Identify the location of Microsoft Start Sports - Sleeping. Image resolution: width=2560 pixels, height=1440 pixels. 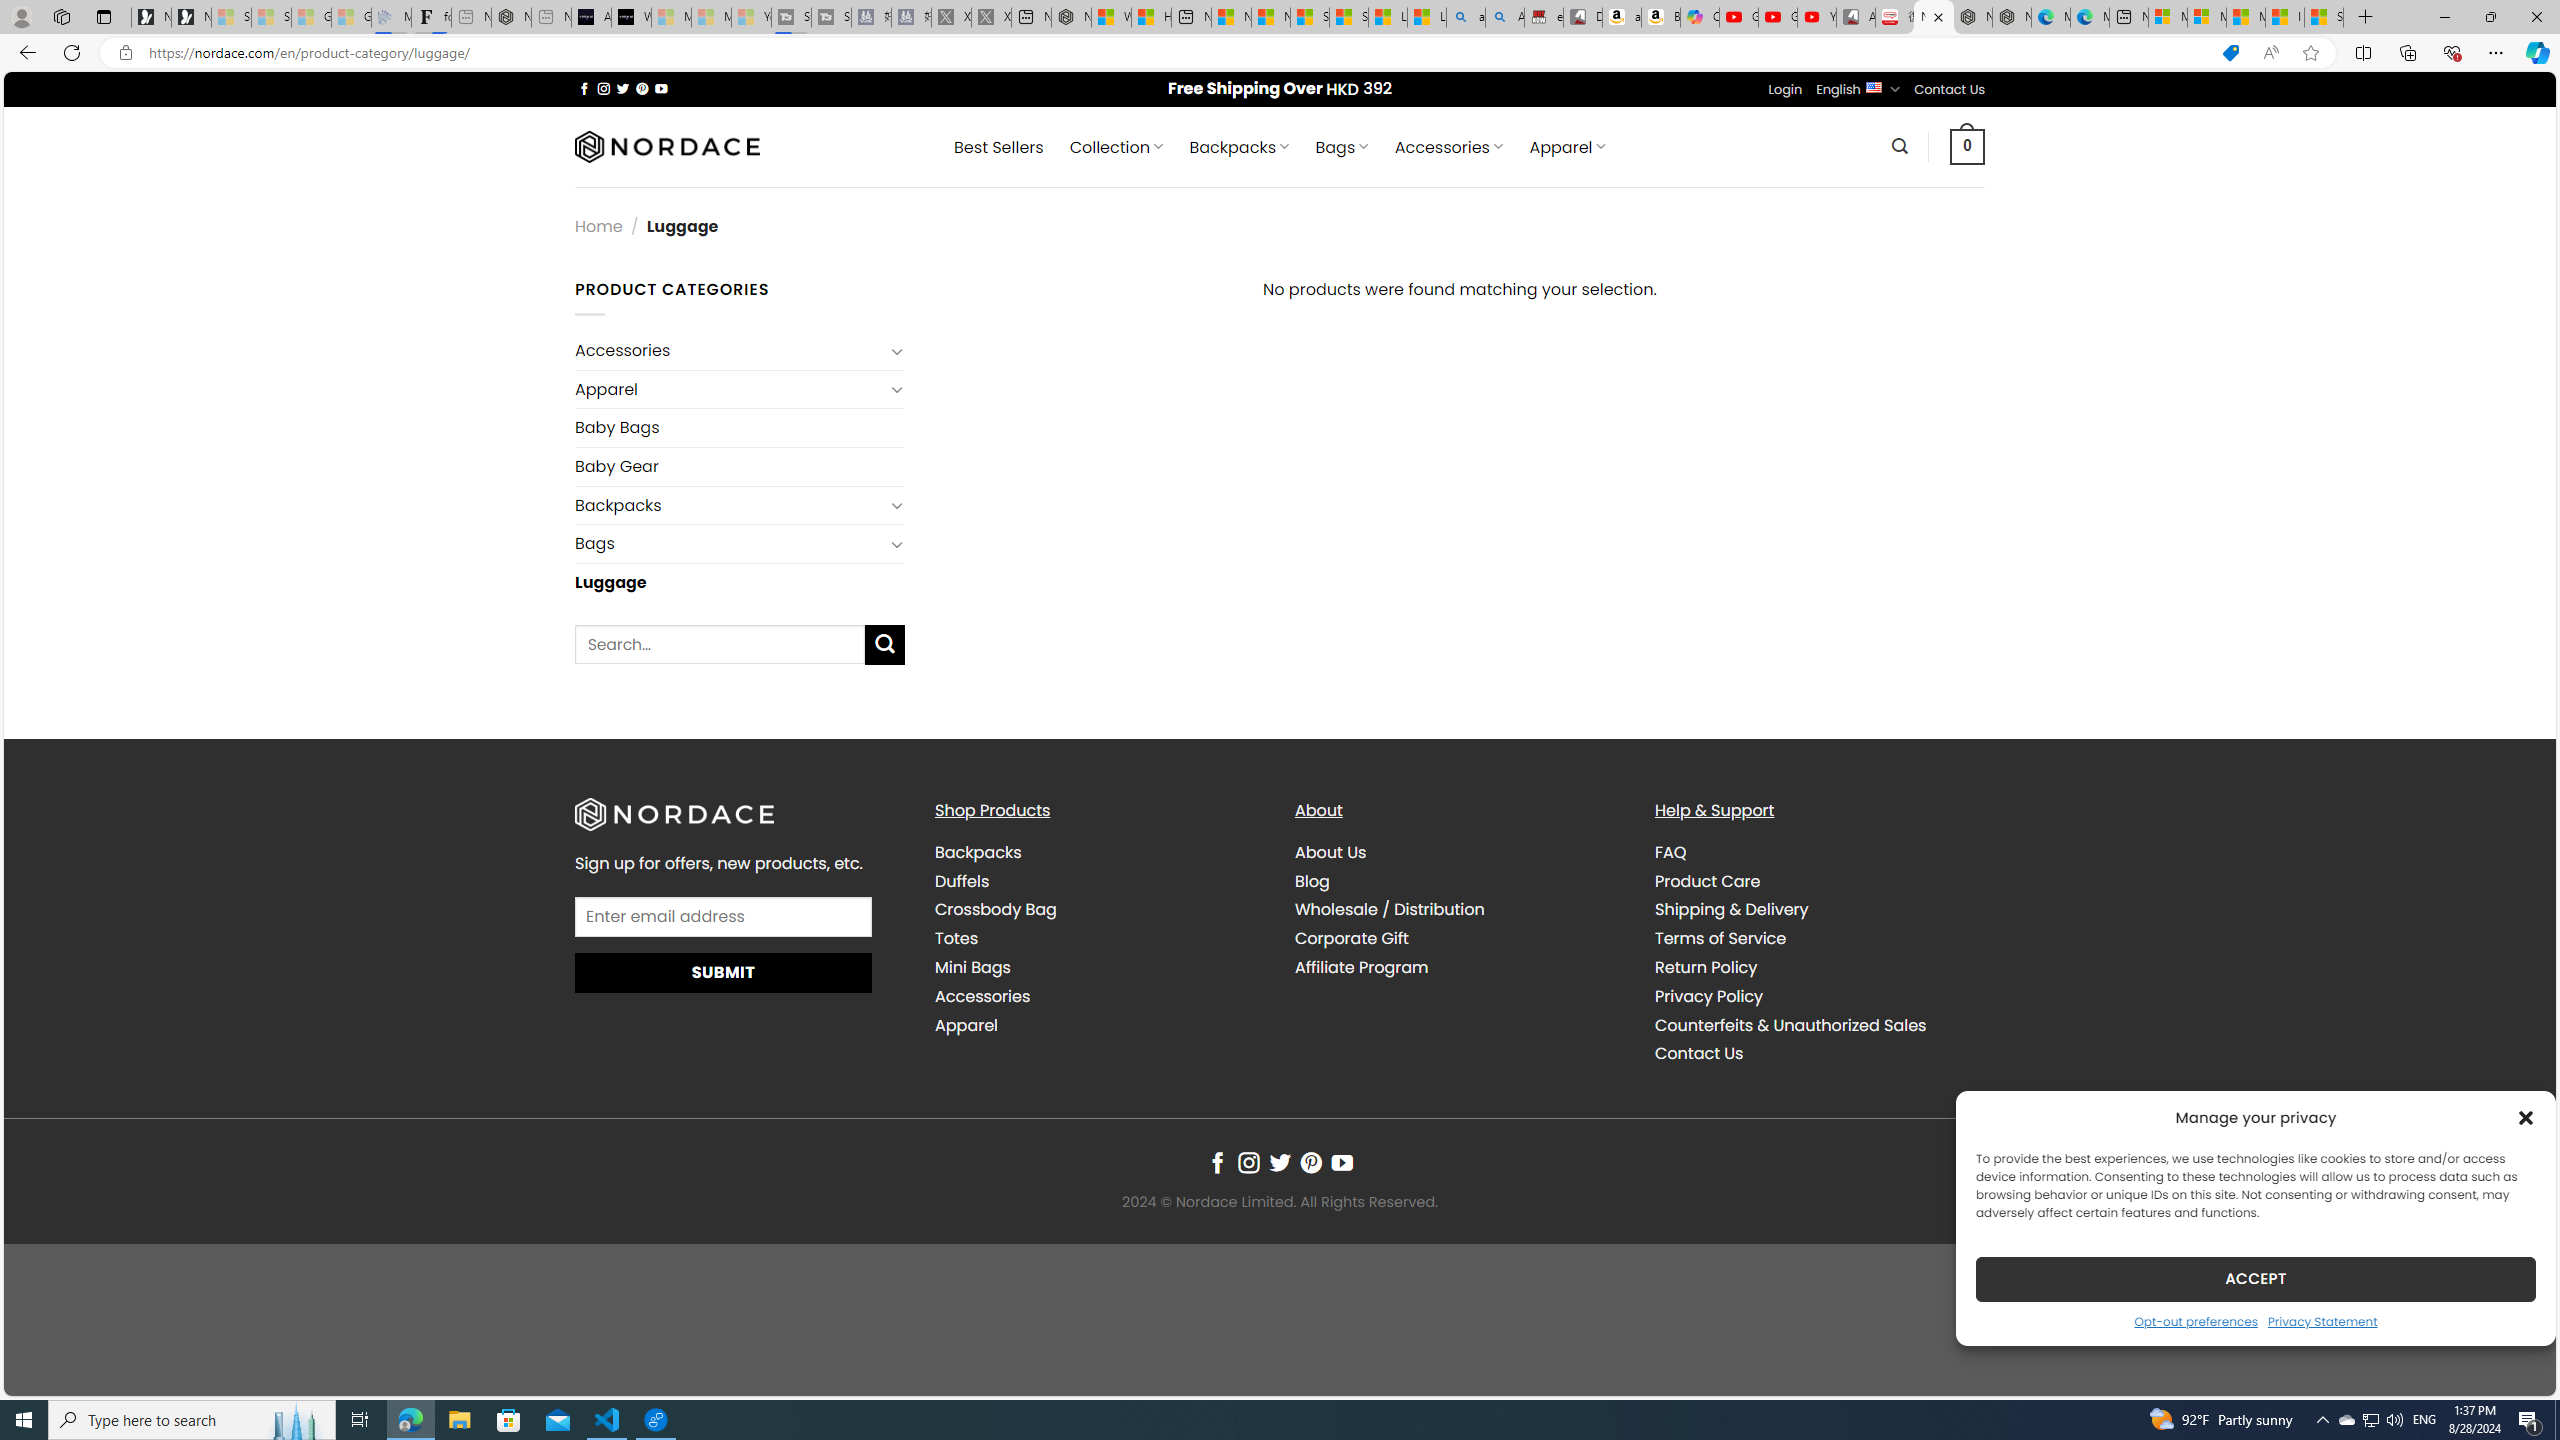
(670, 17).